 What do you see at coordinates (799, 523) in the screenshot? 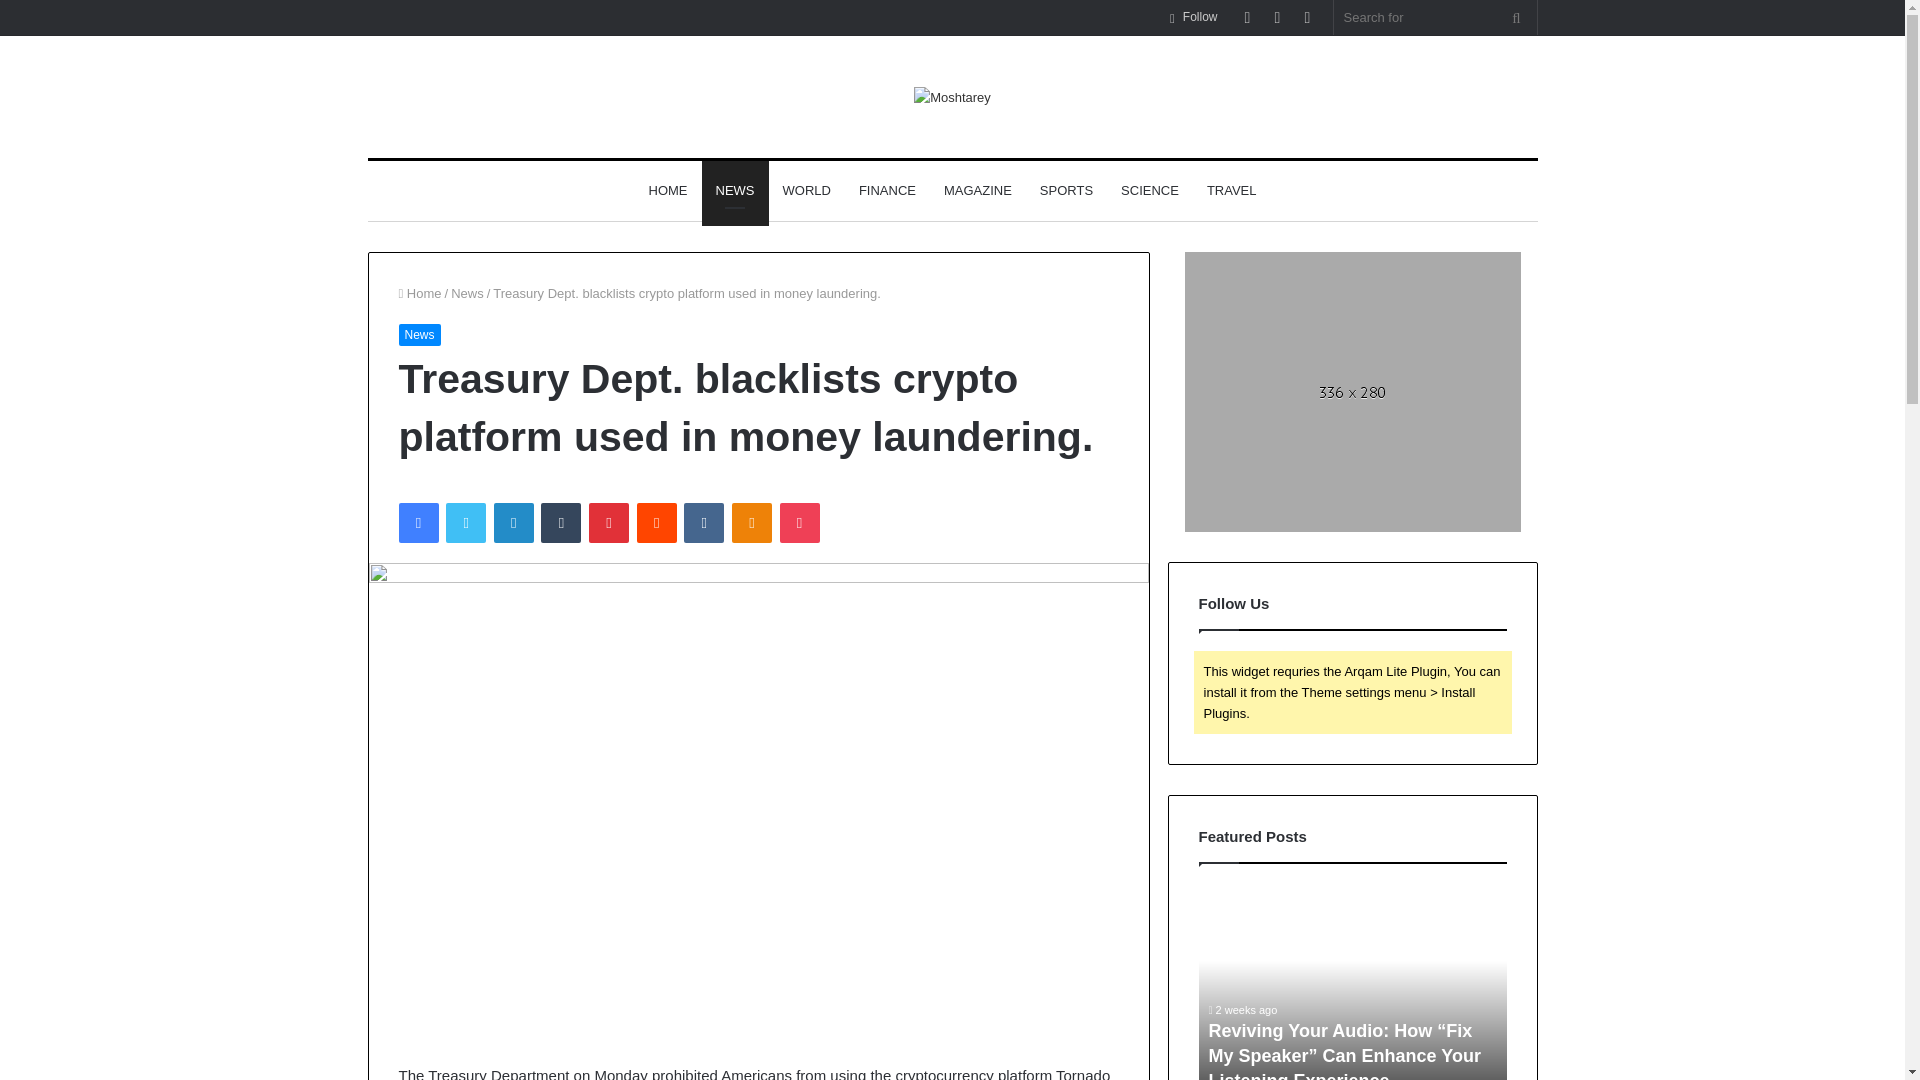
I see `Pocket` at bounding box center [799, 523].